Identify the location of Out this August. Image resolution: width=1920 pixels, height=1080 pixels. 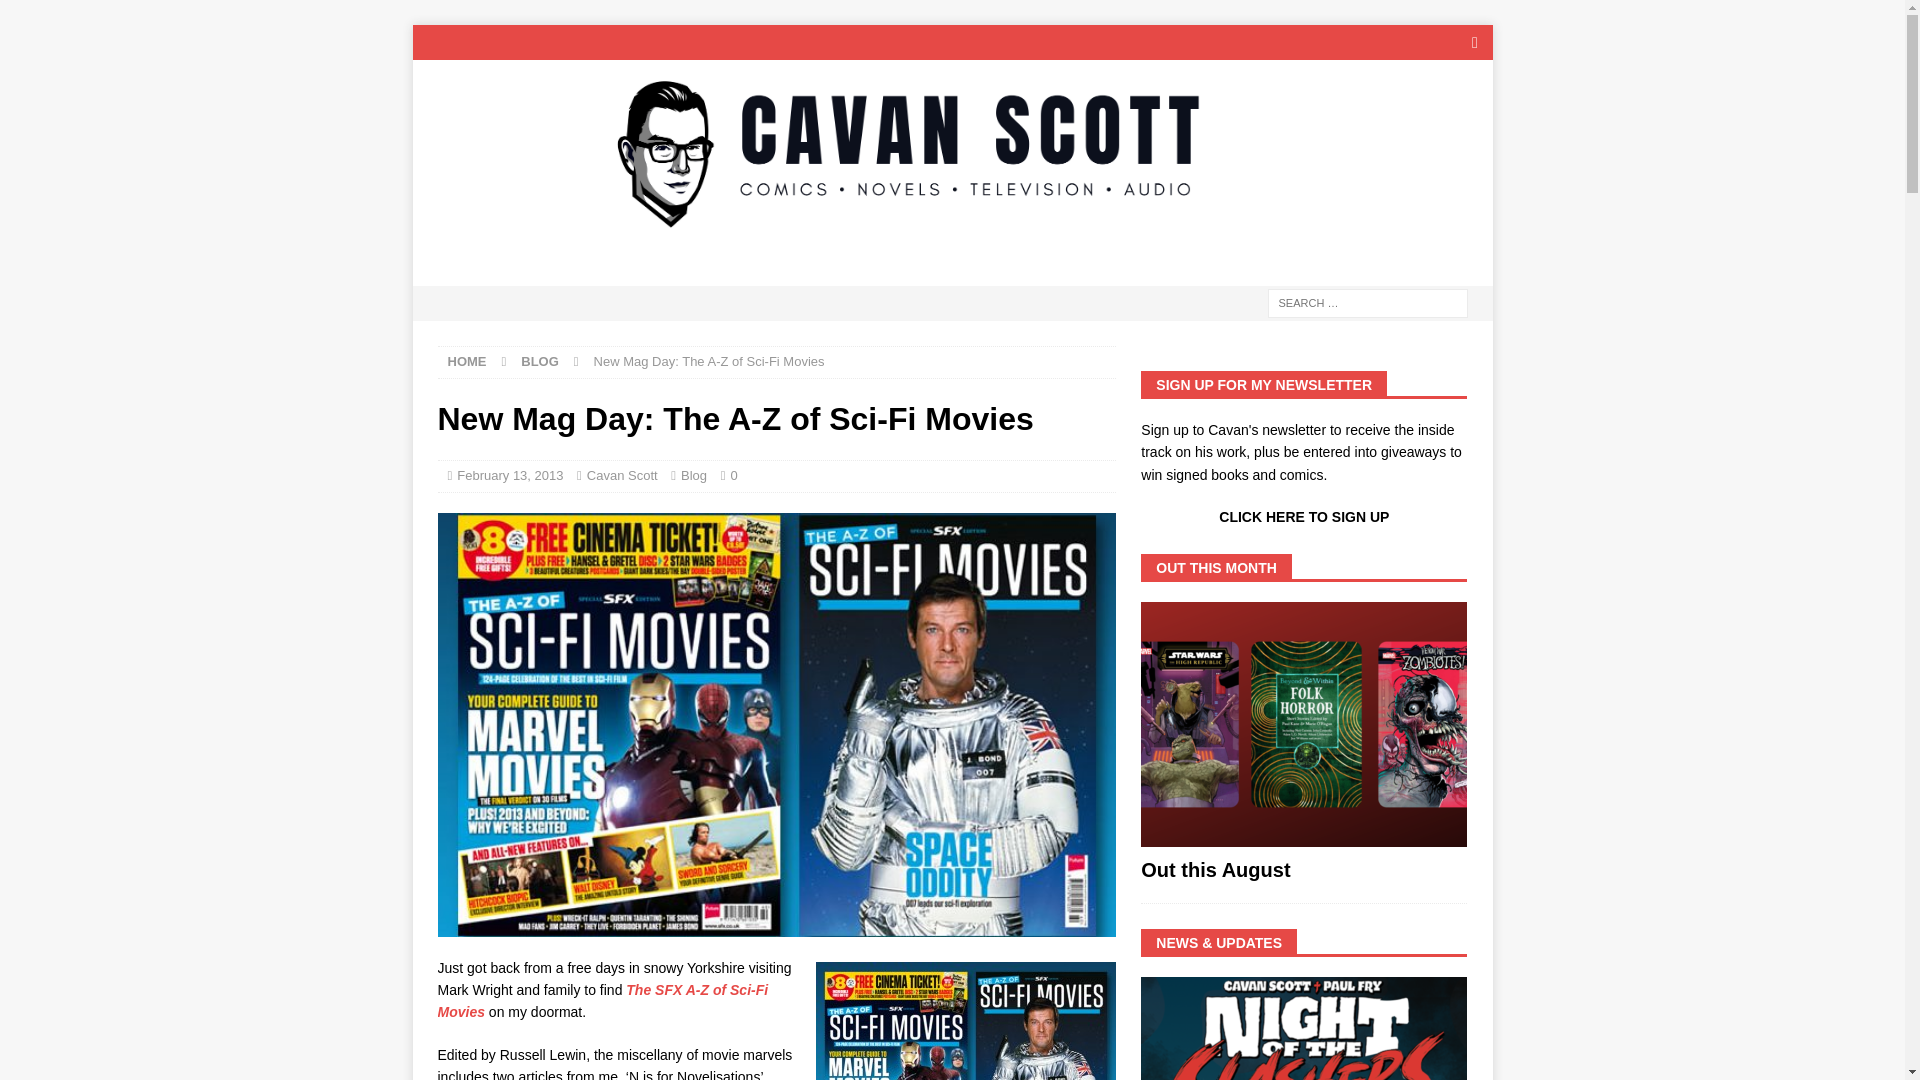
(1303, 724).